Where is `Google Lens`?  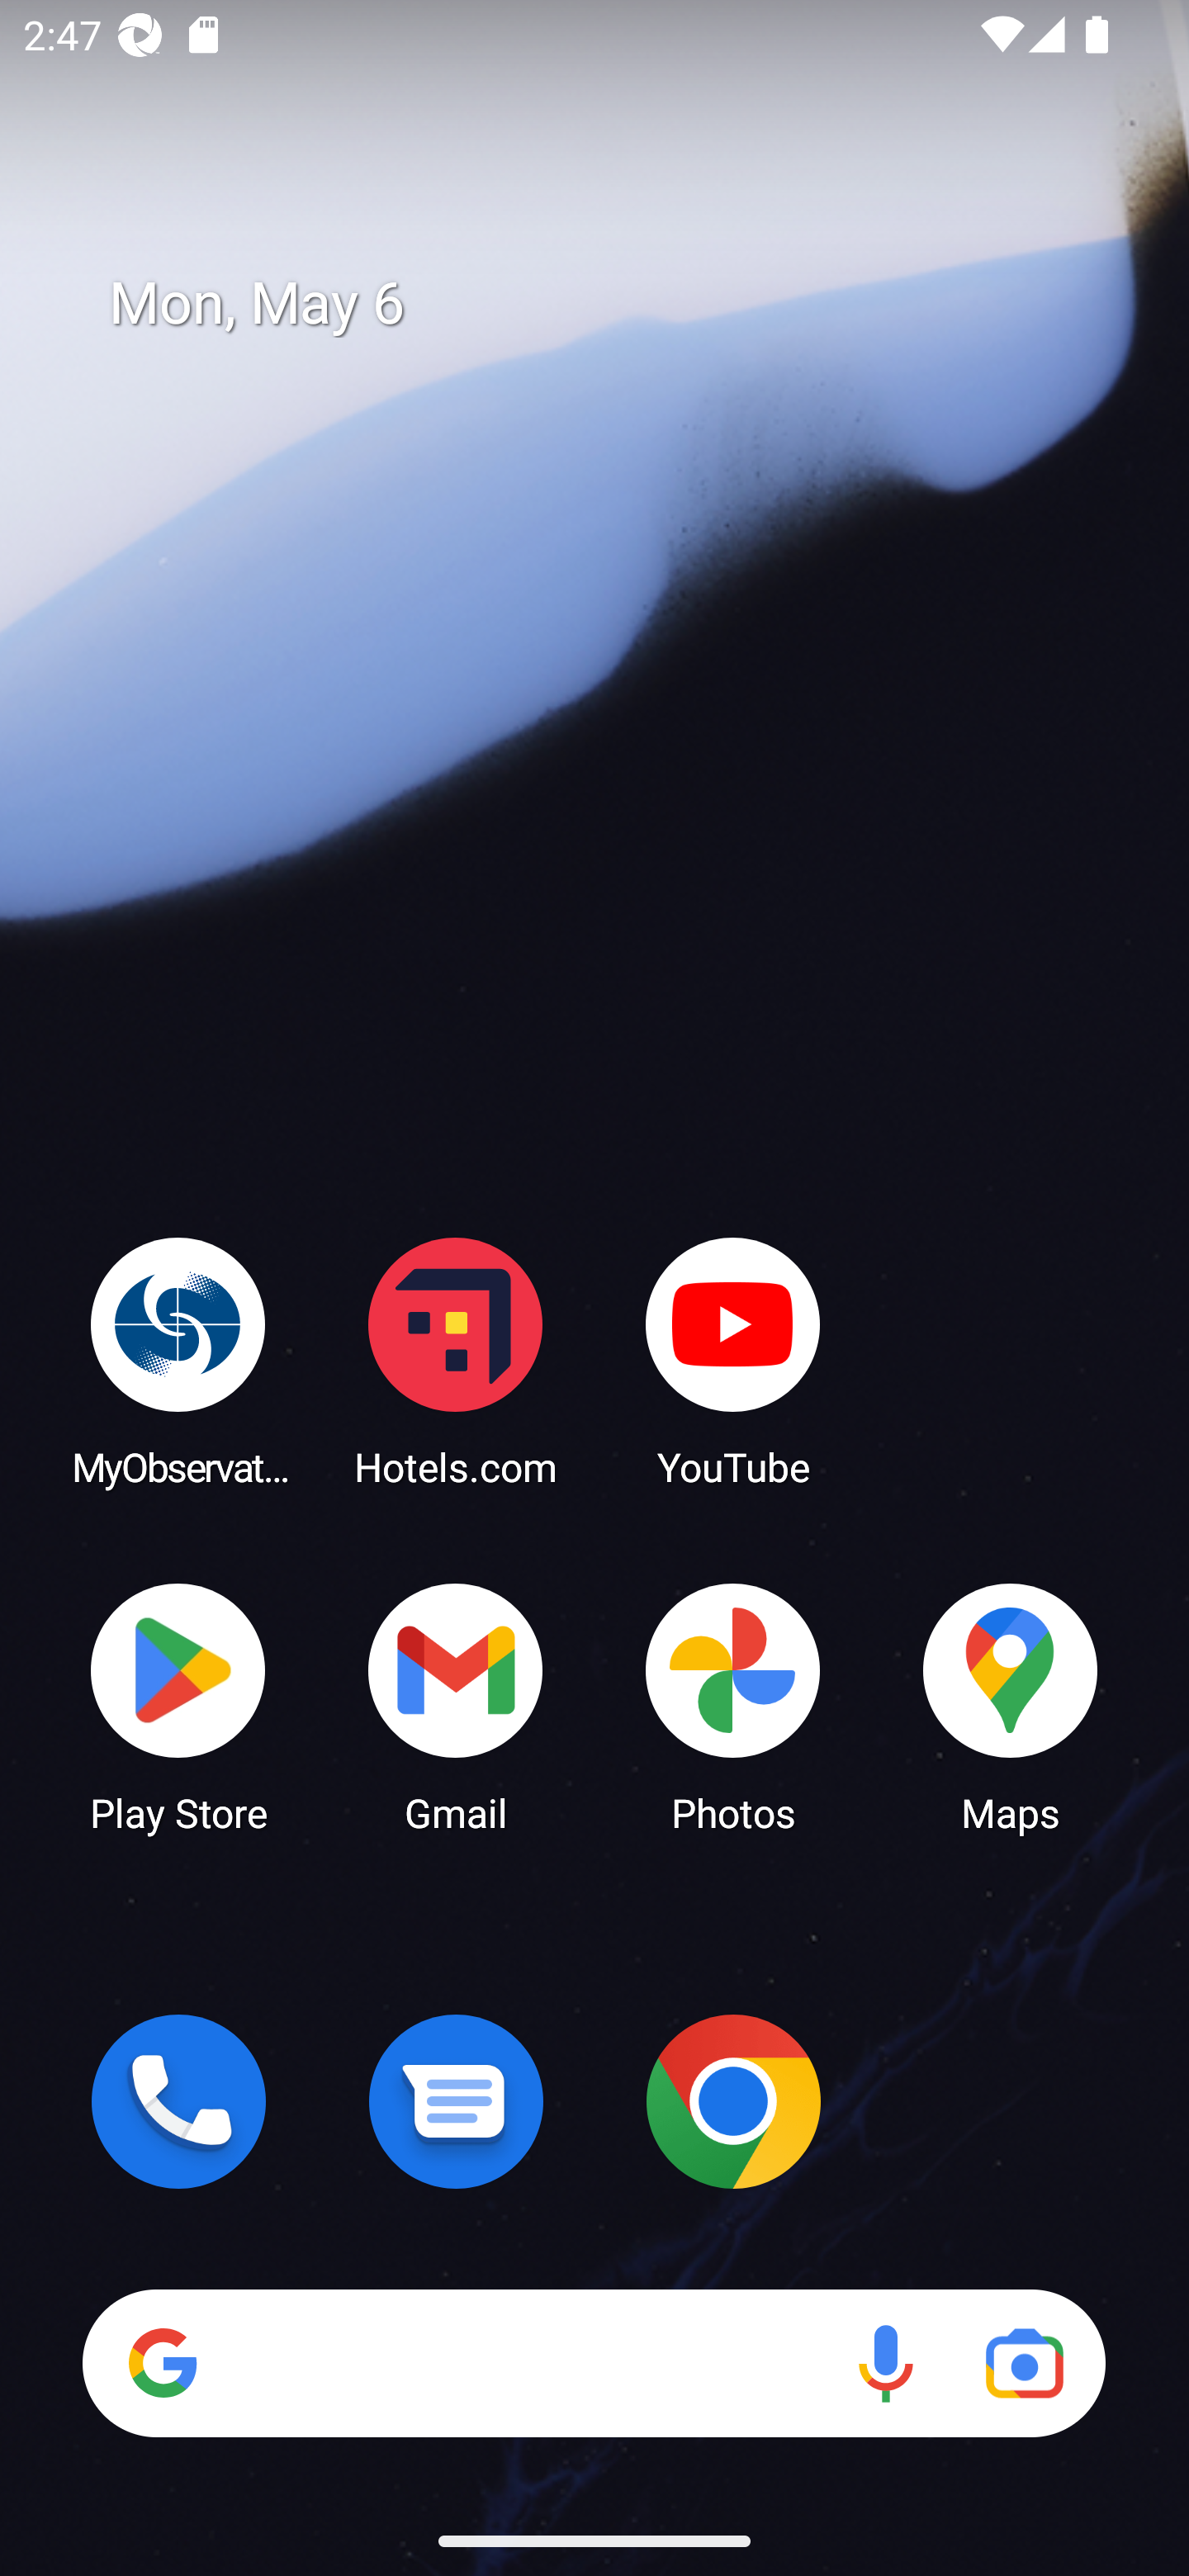 Google Lens is located at coordinates (1024, 2363).